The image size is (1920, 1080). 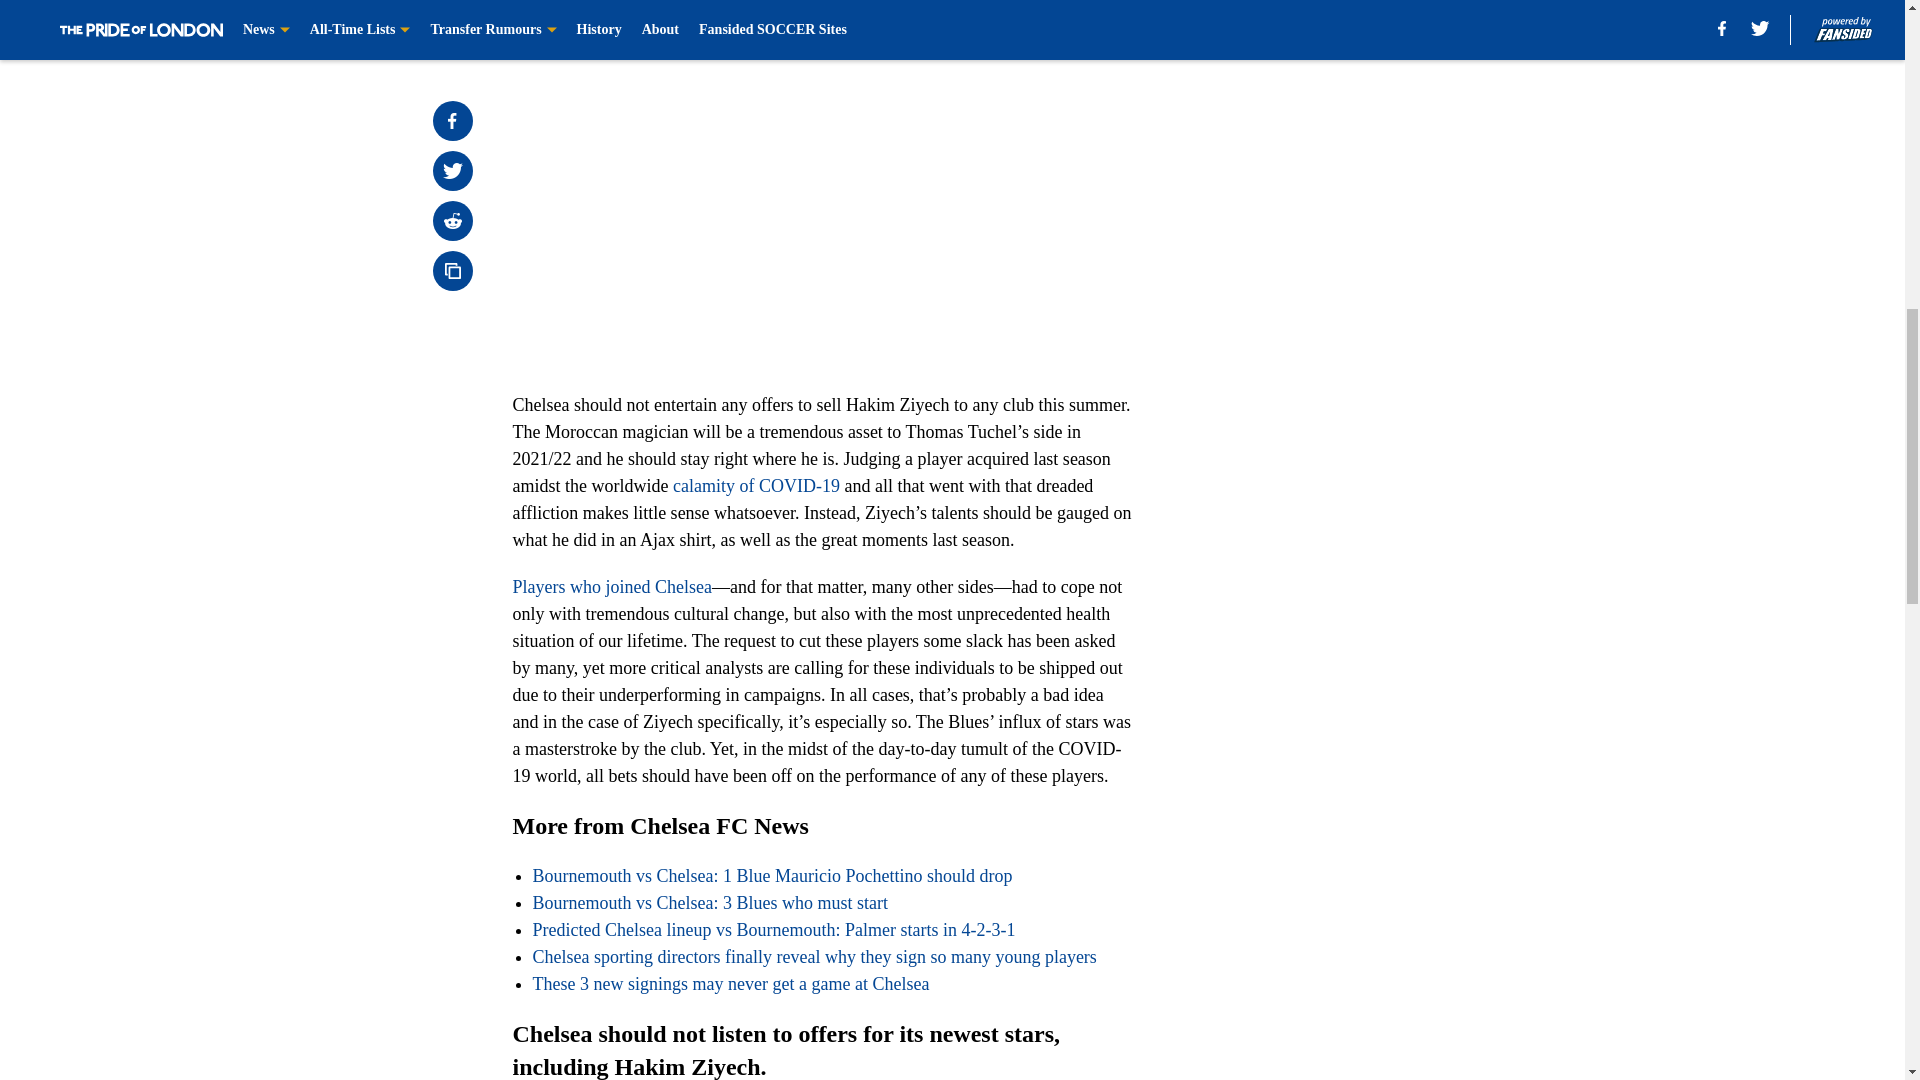 I want to click on Bournemouth vs Chelsea: 3 Blues who must start, so click(x=709, y=902).